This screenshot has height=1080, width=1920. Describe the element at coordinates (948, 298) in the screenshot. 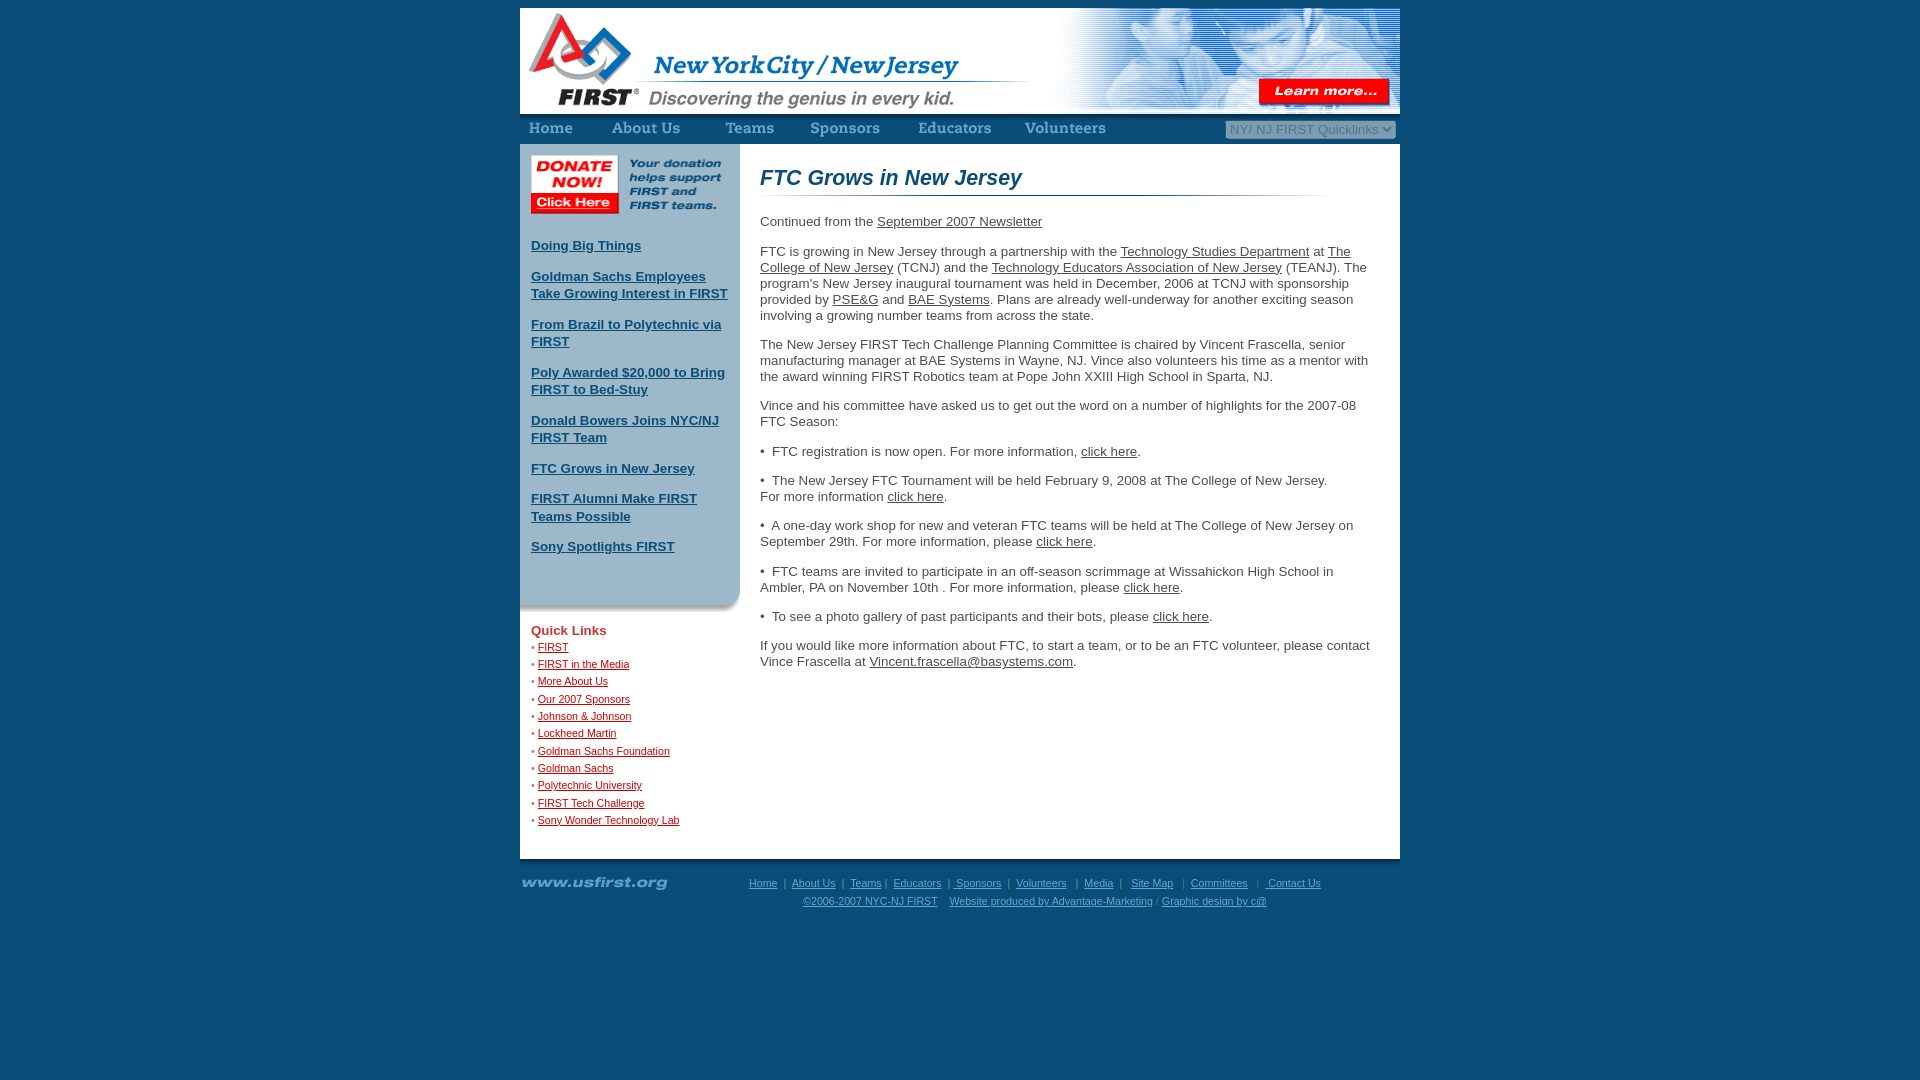

I see `BAE Systems` at that location.